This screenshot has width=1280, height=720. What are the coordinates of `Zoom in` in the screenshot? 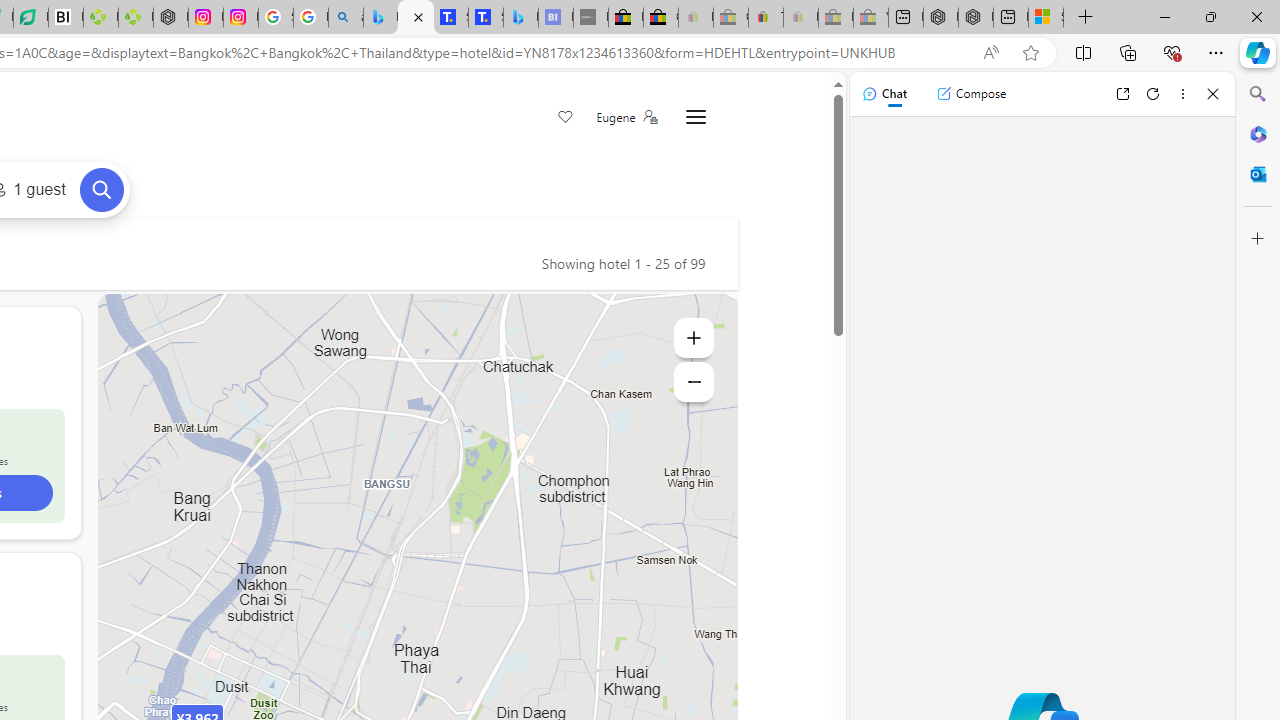 It's located at (694, 338).